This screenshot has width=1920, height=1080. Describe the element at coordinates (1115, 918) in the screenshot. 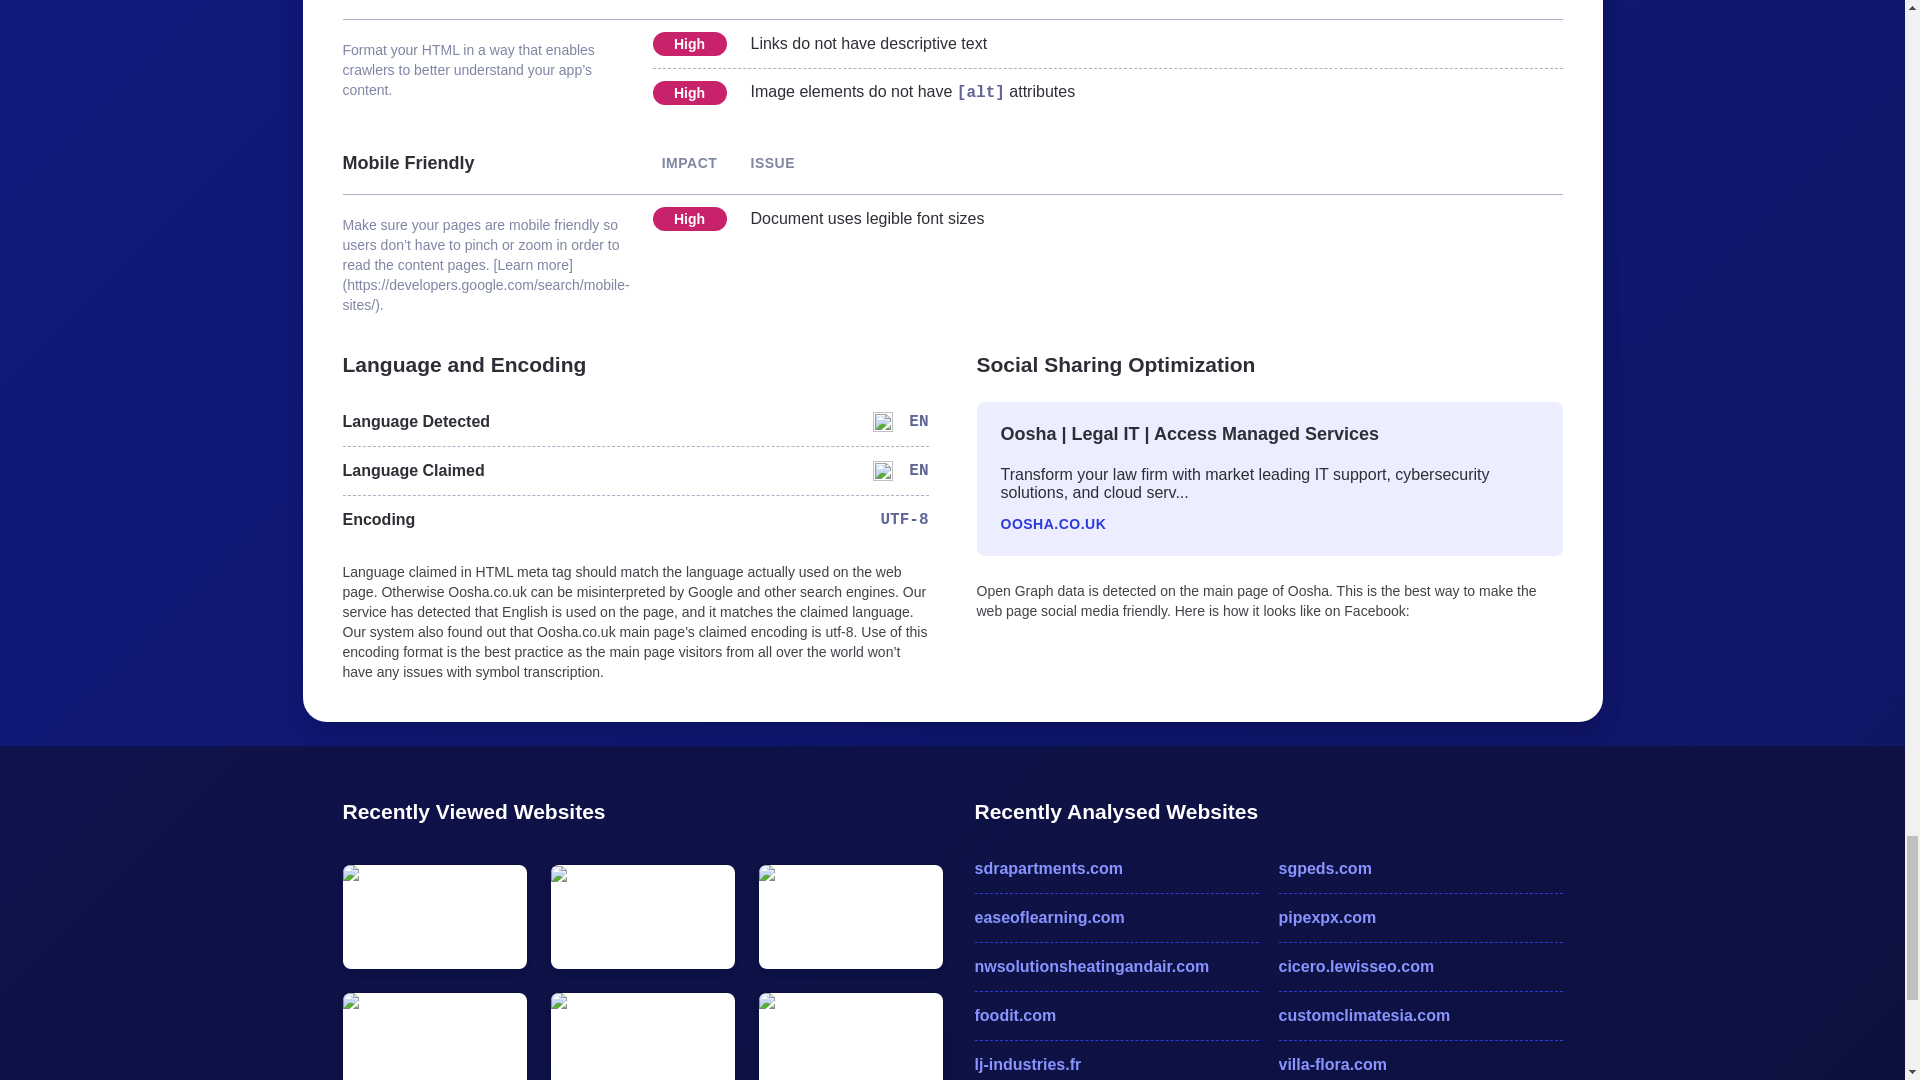

I see `easeoflearning.com` at that location.